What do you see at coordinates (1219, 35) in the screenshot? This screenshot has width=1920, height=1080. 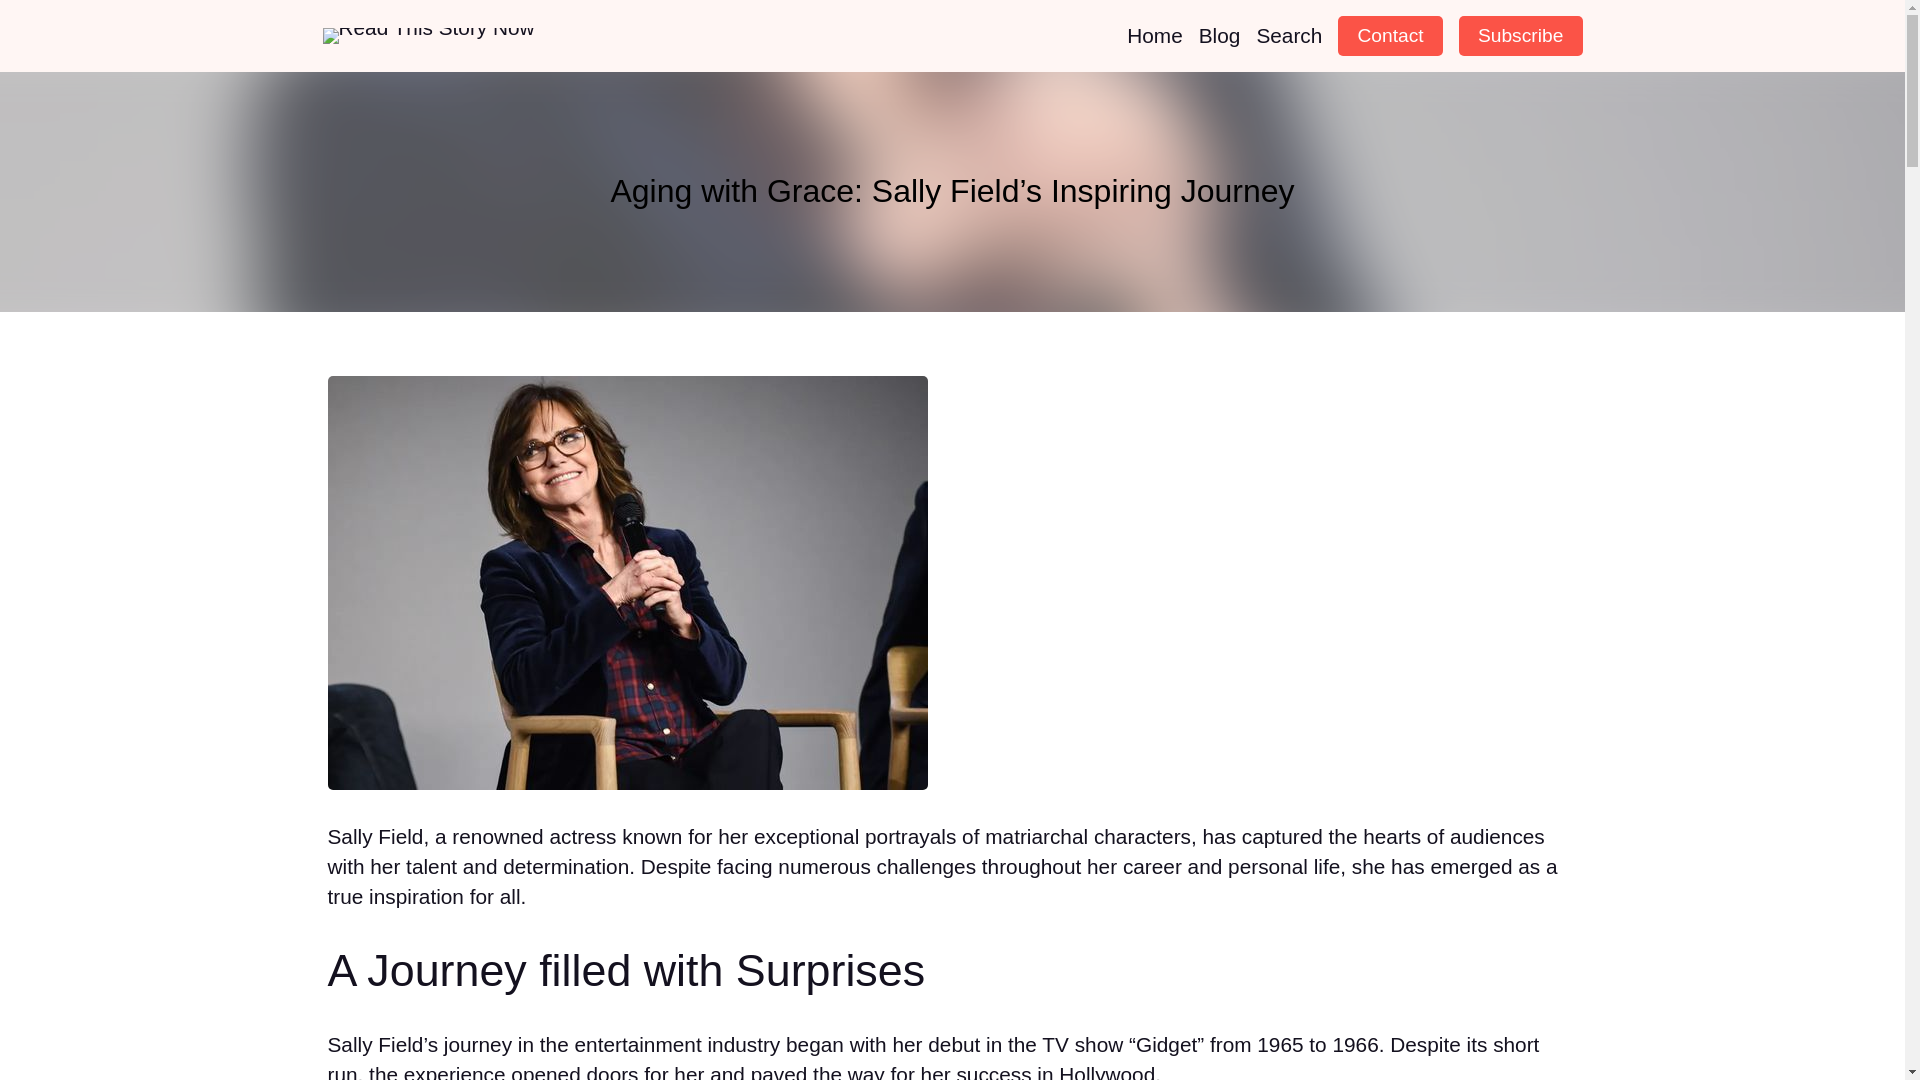 I see `Blog` at bounding box center [1219, 35].